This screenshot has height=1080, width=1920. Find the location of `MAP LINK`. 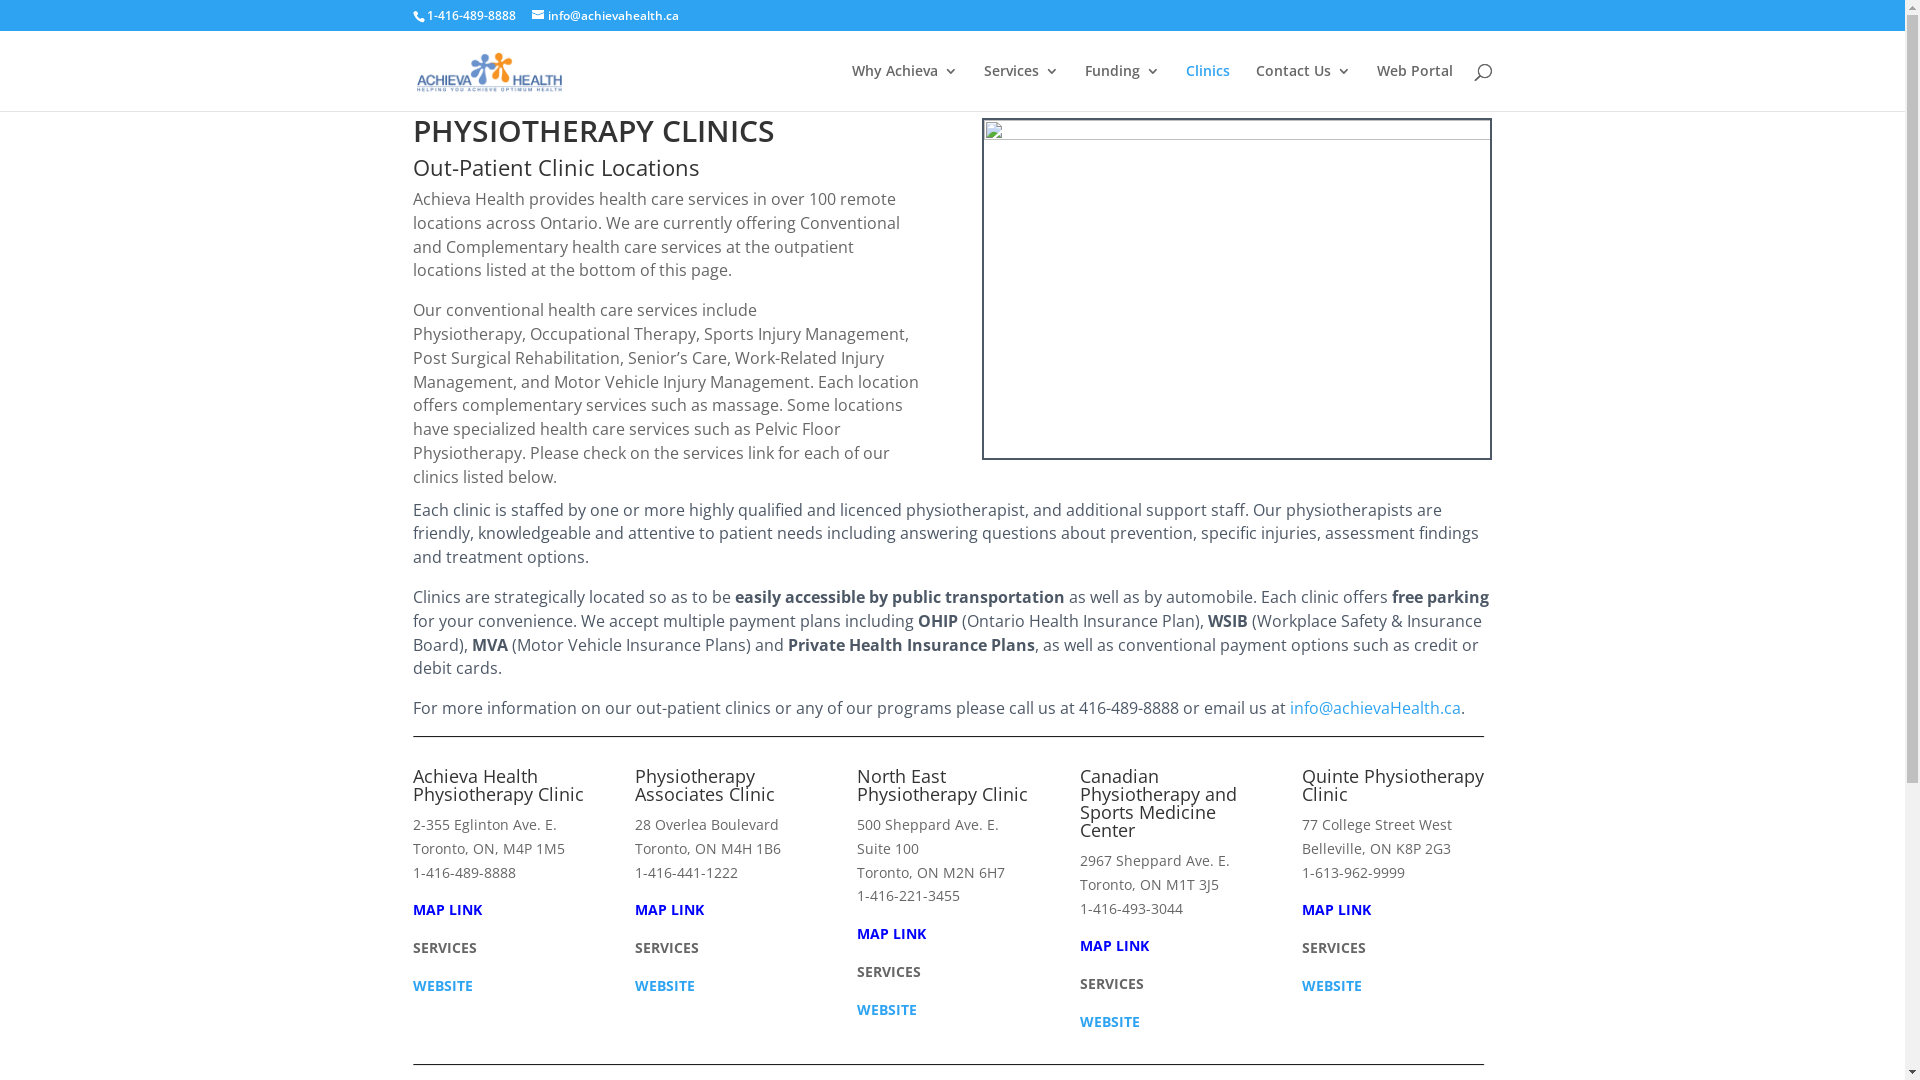

MAP LINK is located at coordinates (892, 934).